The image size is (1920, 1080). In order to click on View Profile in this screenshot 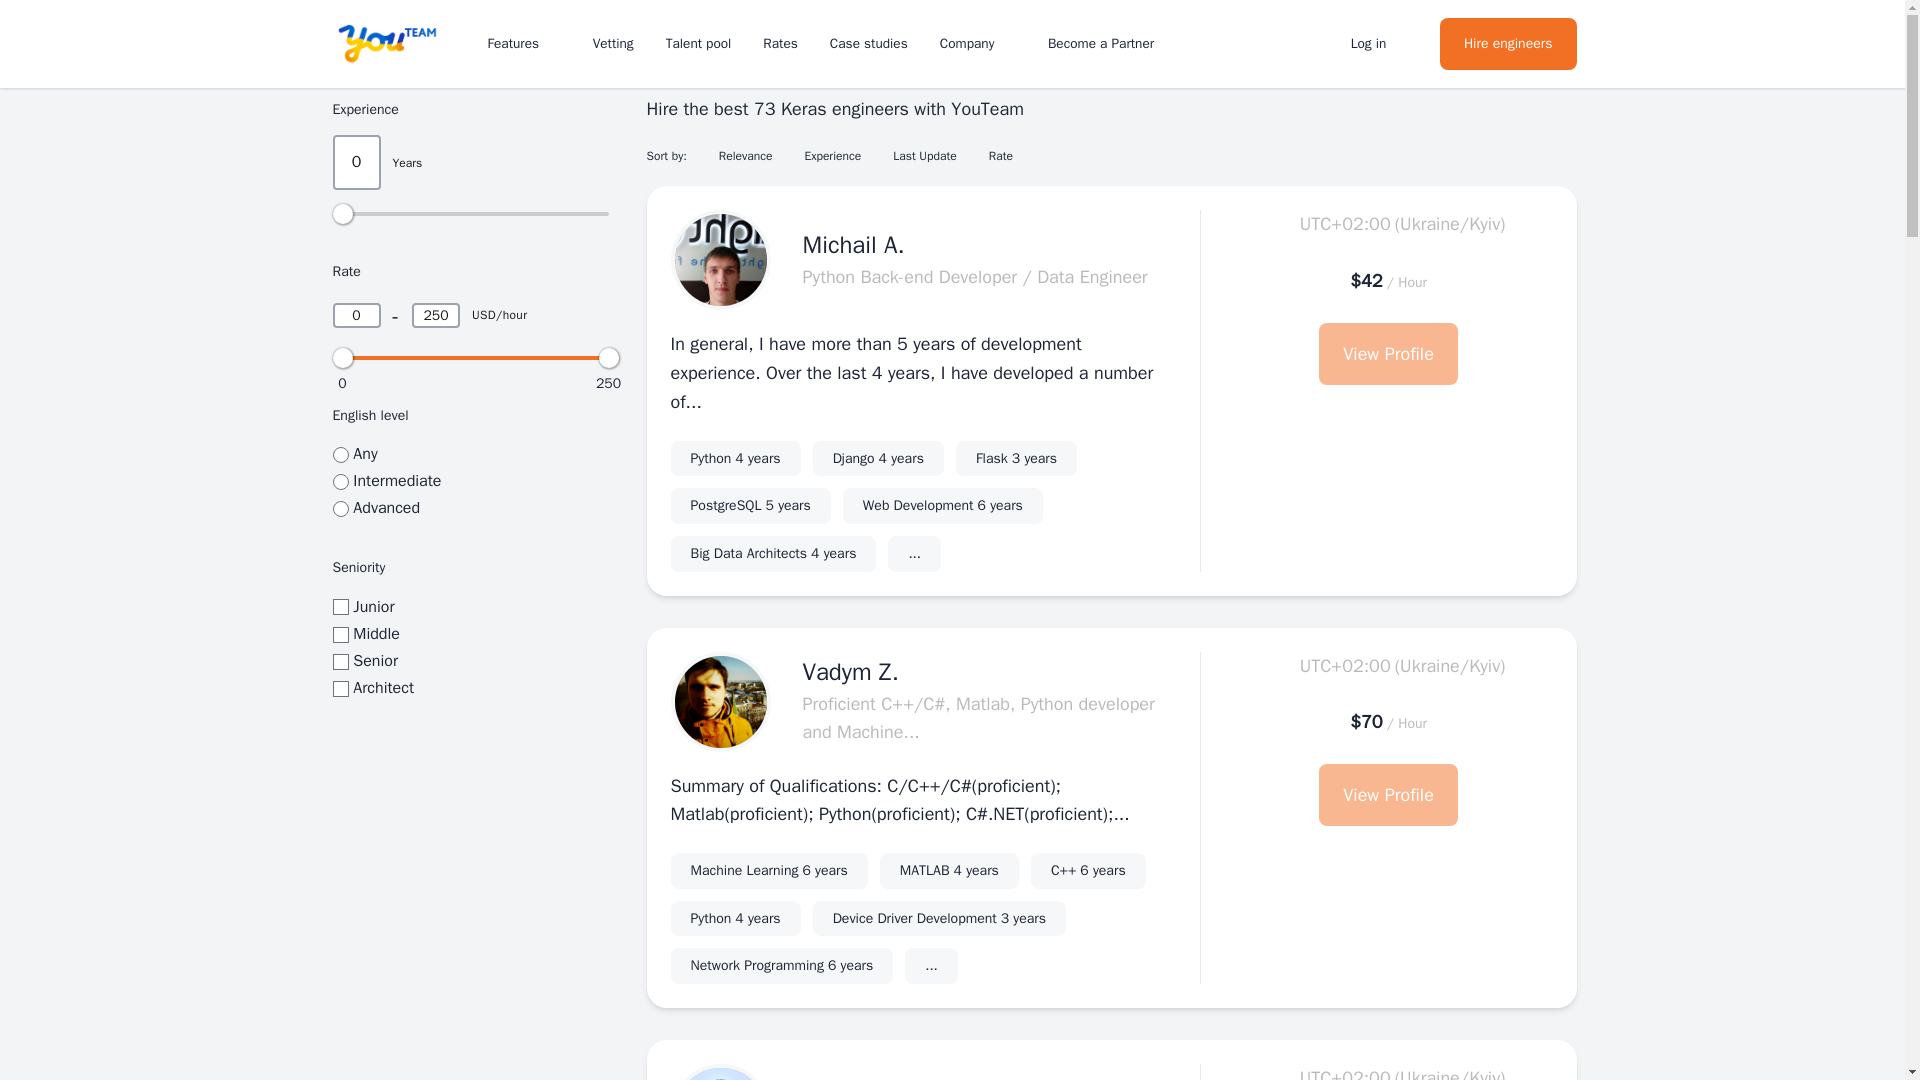, I will do `click(340, 455)`.